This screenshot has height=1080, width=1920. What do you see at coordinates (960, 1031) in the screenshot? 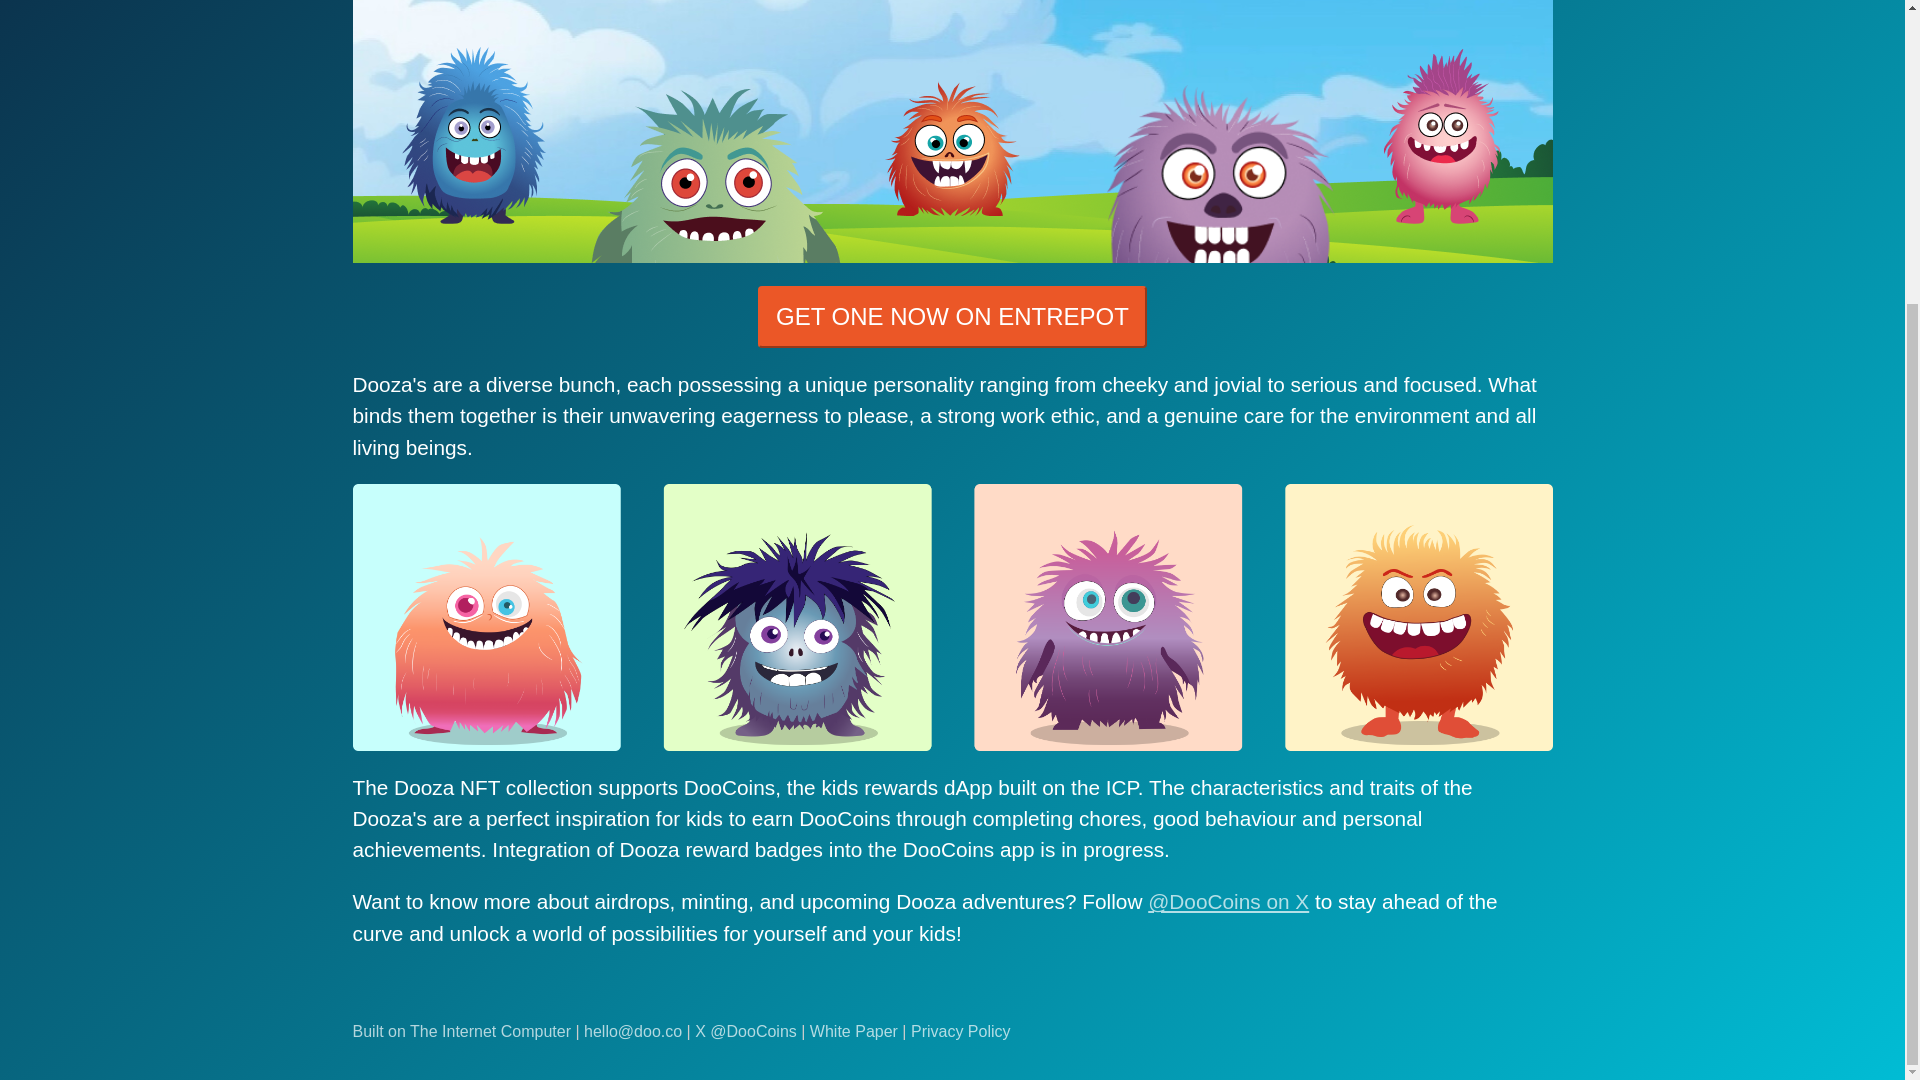
I see `Privacy Policy` at bounding box center [960, 1031].